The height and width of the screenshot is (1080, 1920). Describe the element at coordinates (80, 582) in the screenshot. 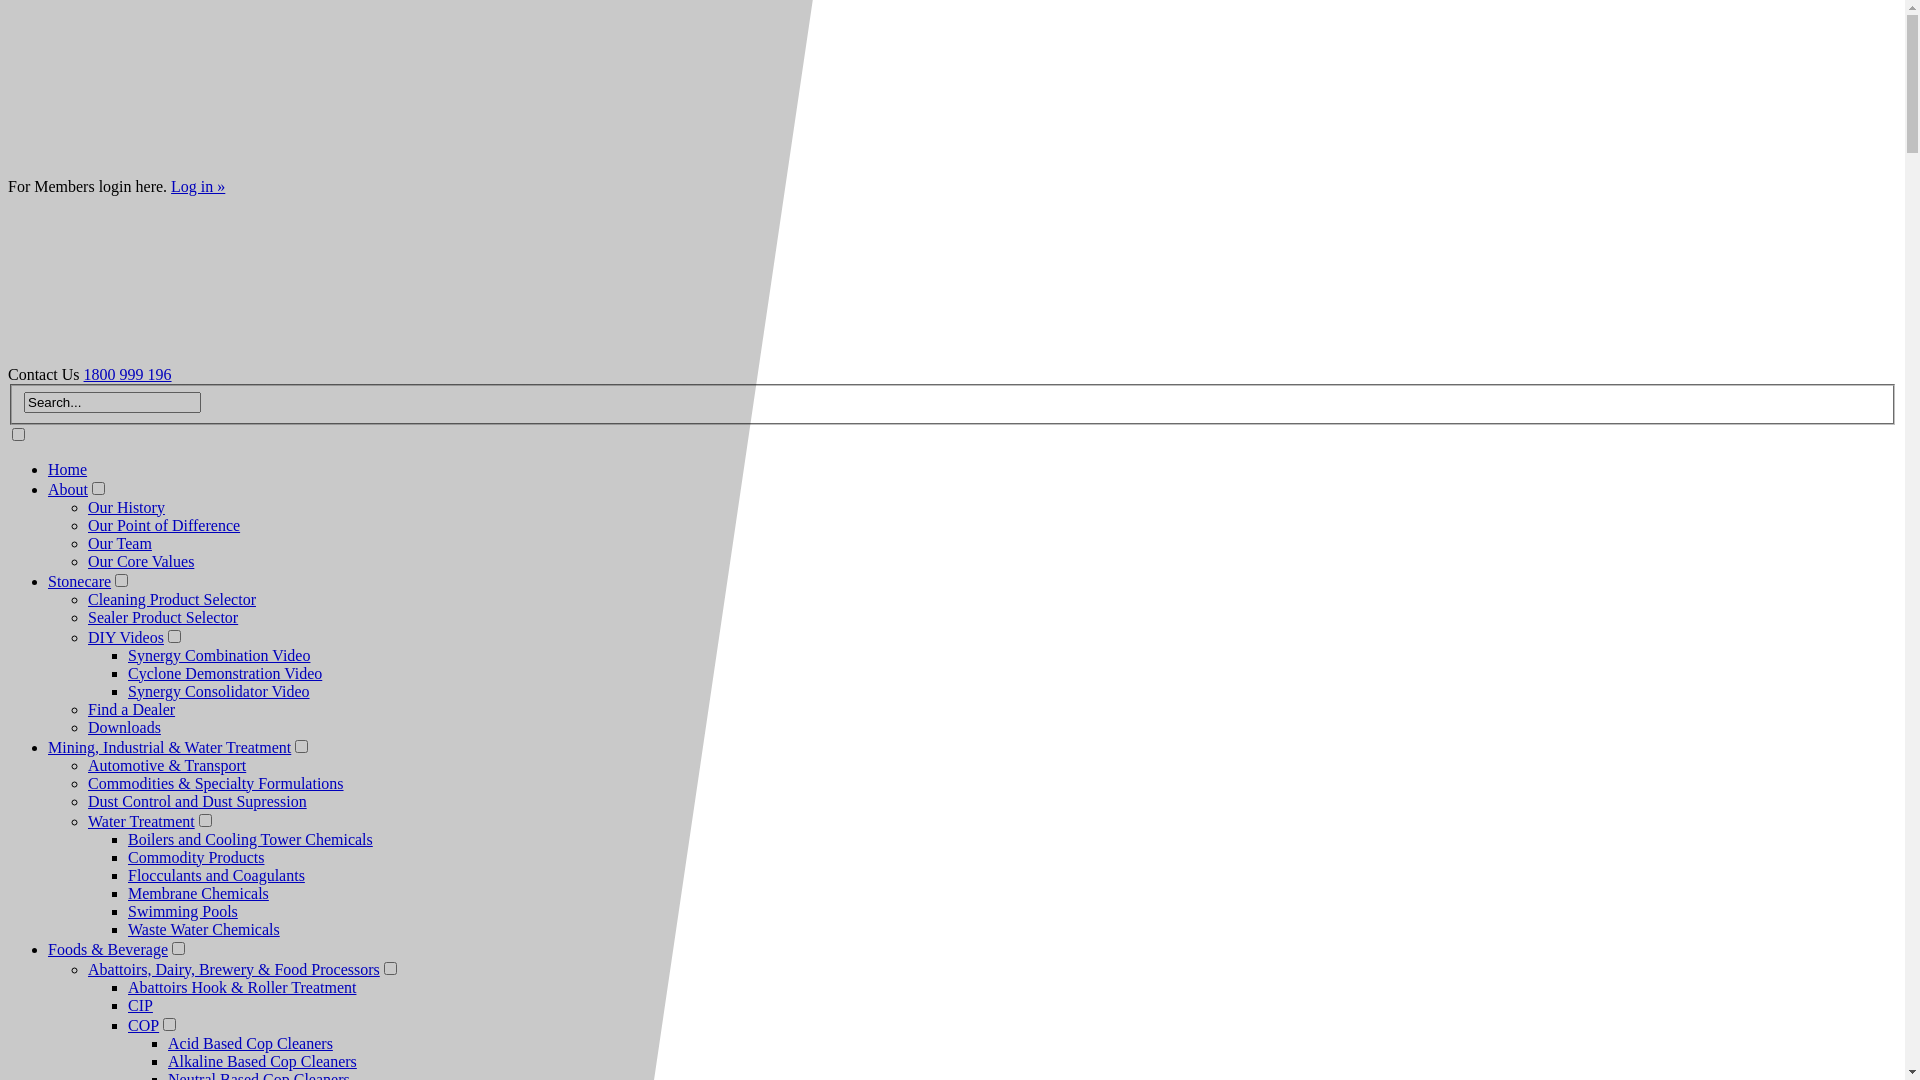

I see `Stonecare` at that location.